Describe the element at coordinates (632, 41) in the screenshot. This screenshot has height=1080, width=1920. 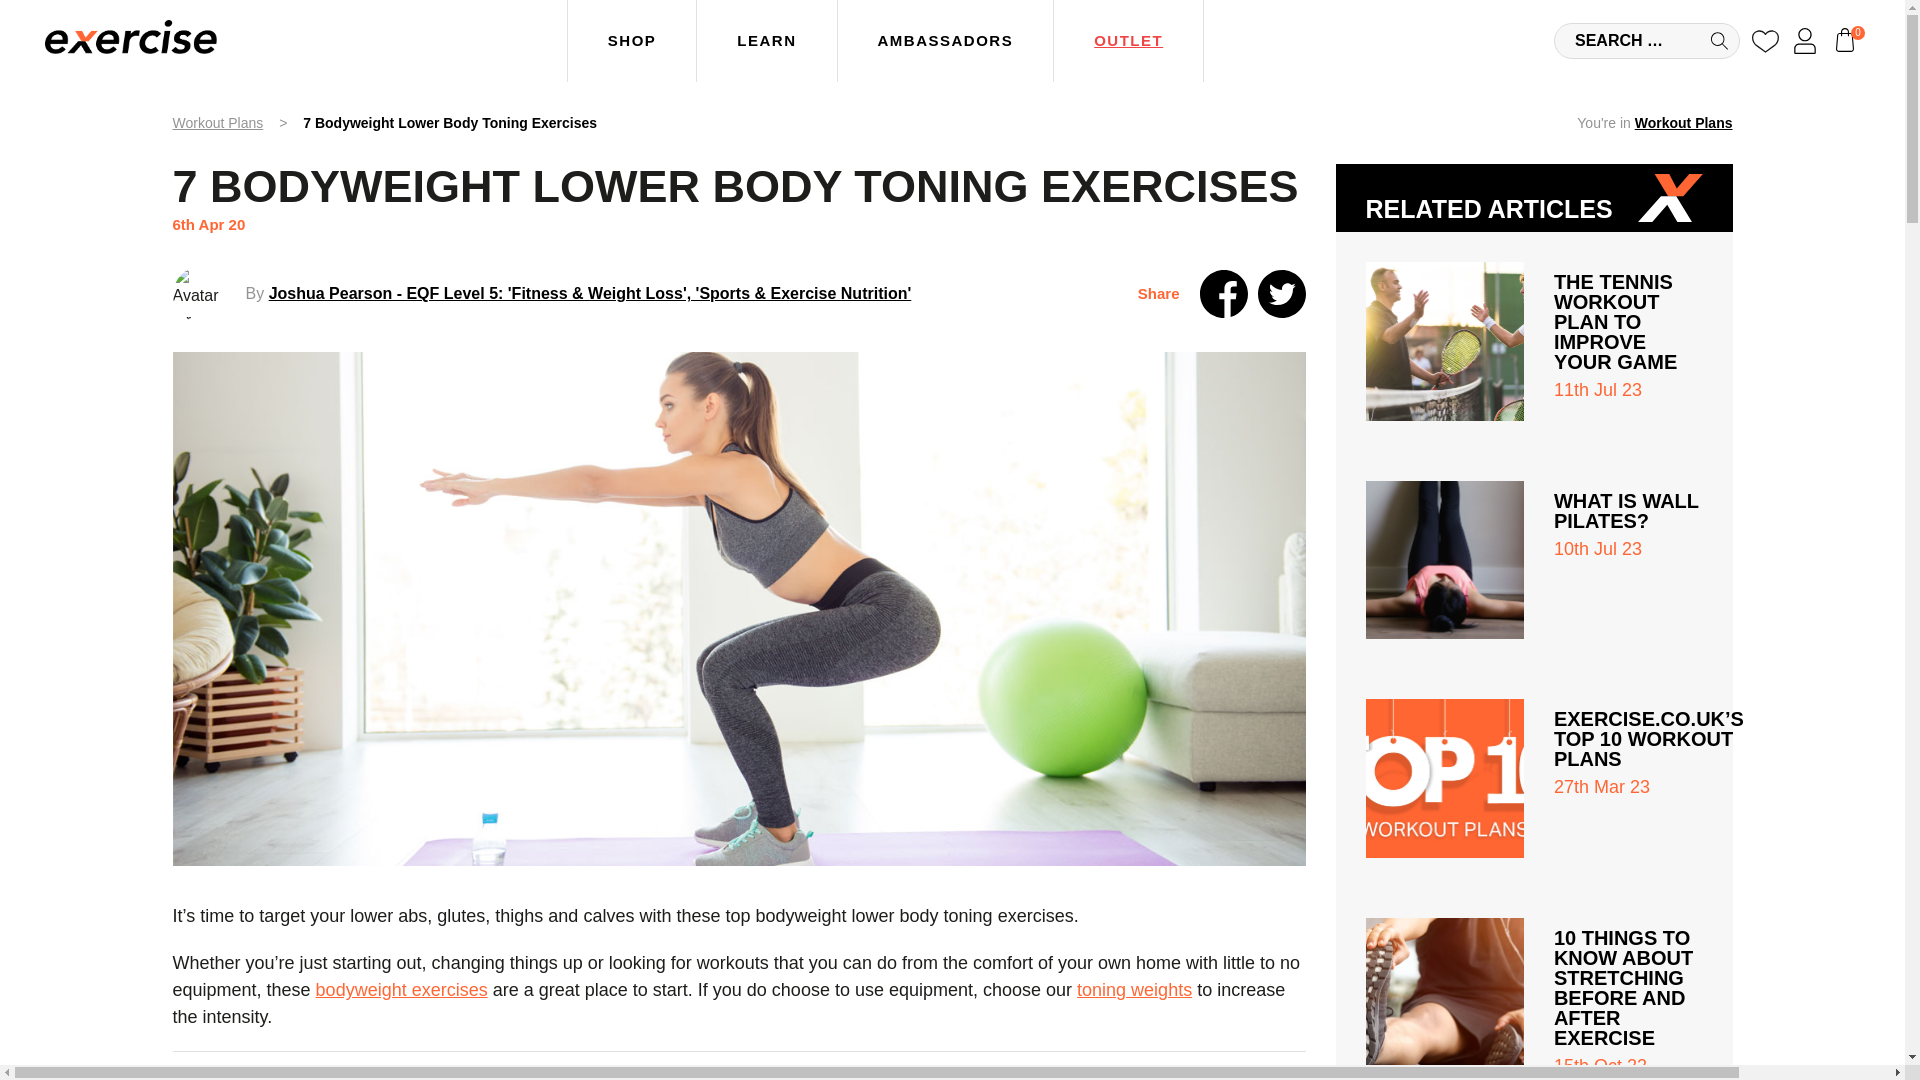
I see `SHOP` at that location.